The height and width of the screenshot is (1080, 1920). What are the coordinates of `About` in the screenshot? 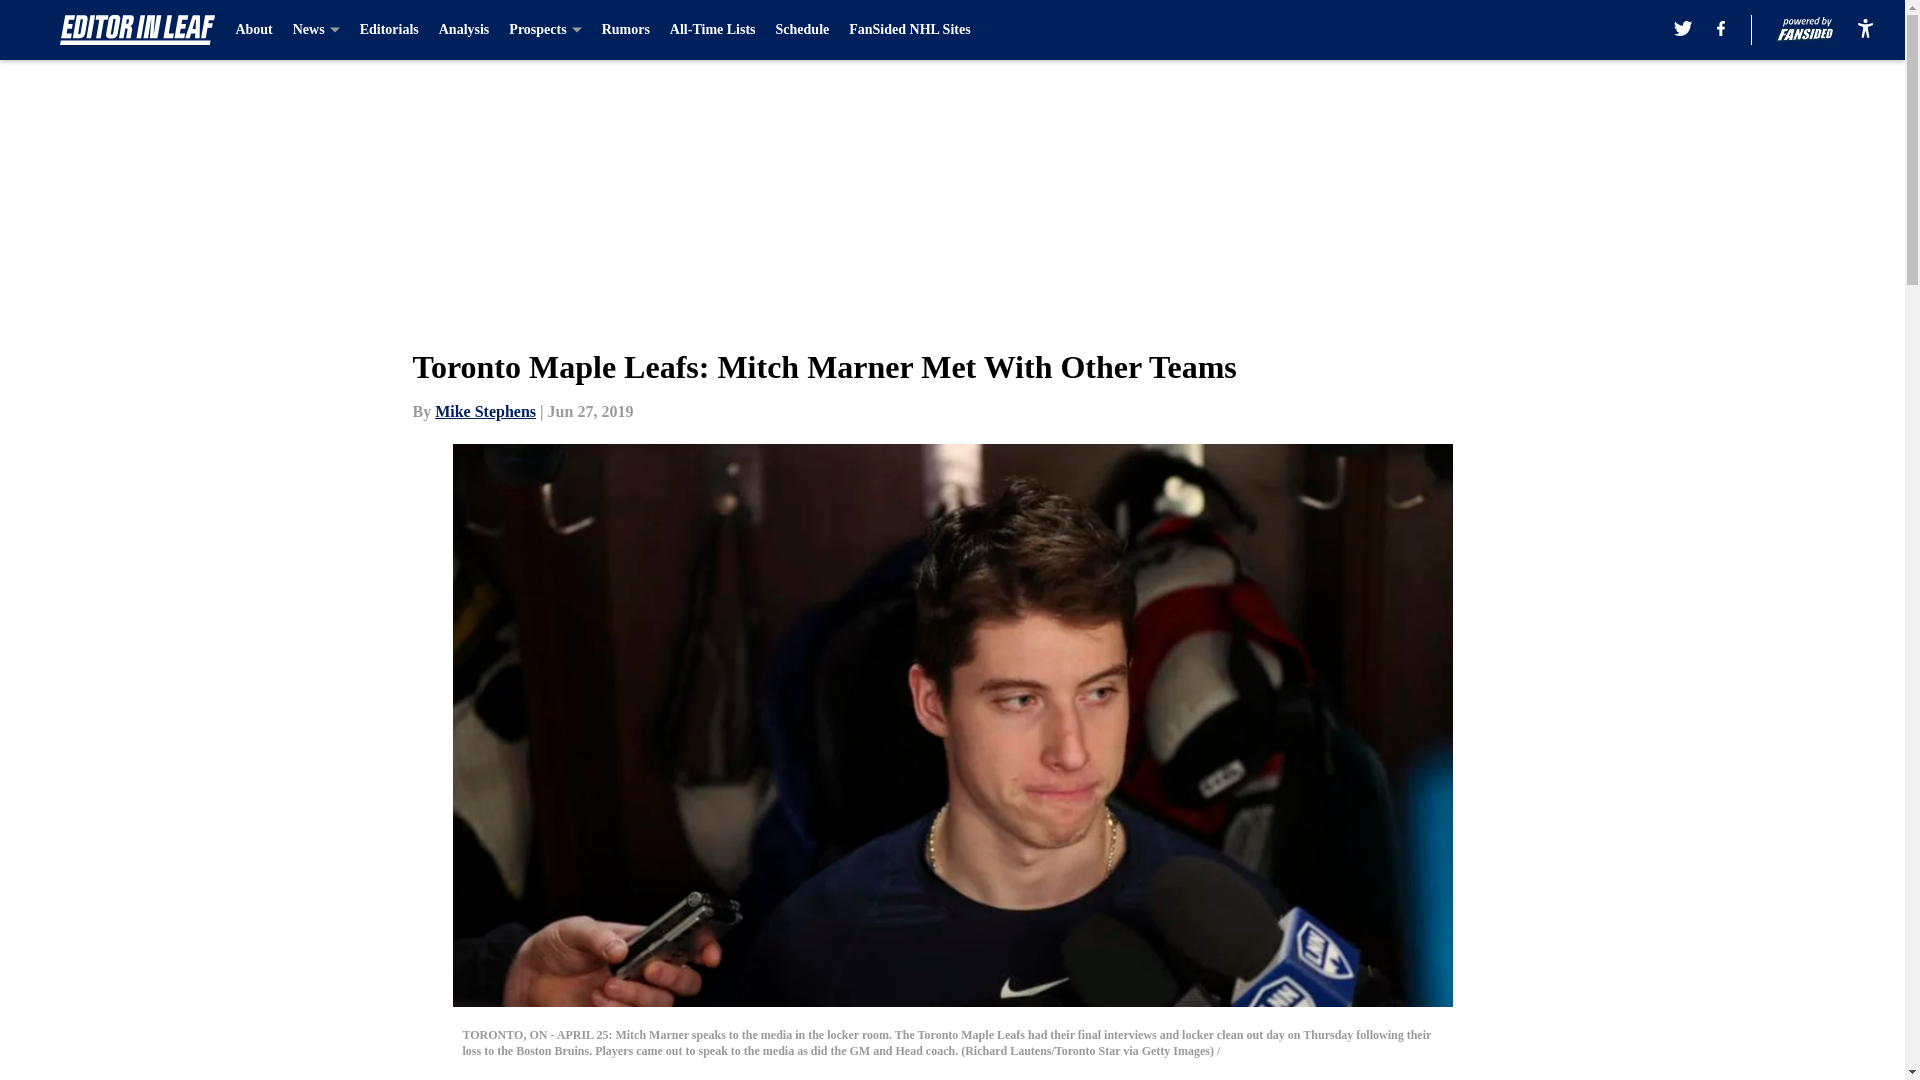 It's located at (253, 30).